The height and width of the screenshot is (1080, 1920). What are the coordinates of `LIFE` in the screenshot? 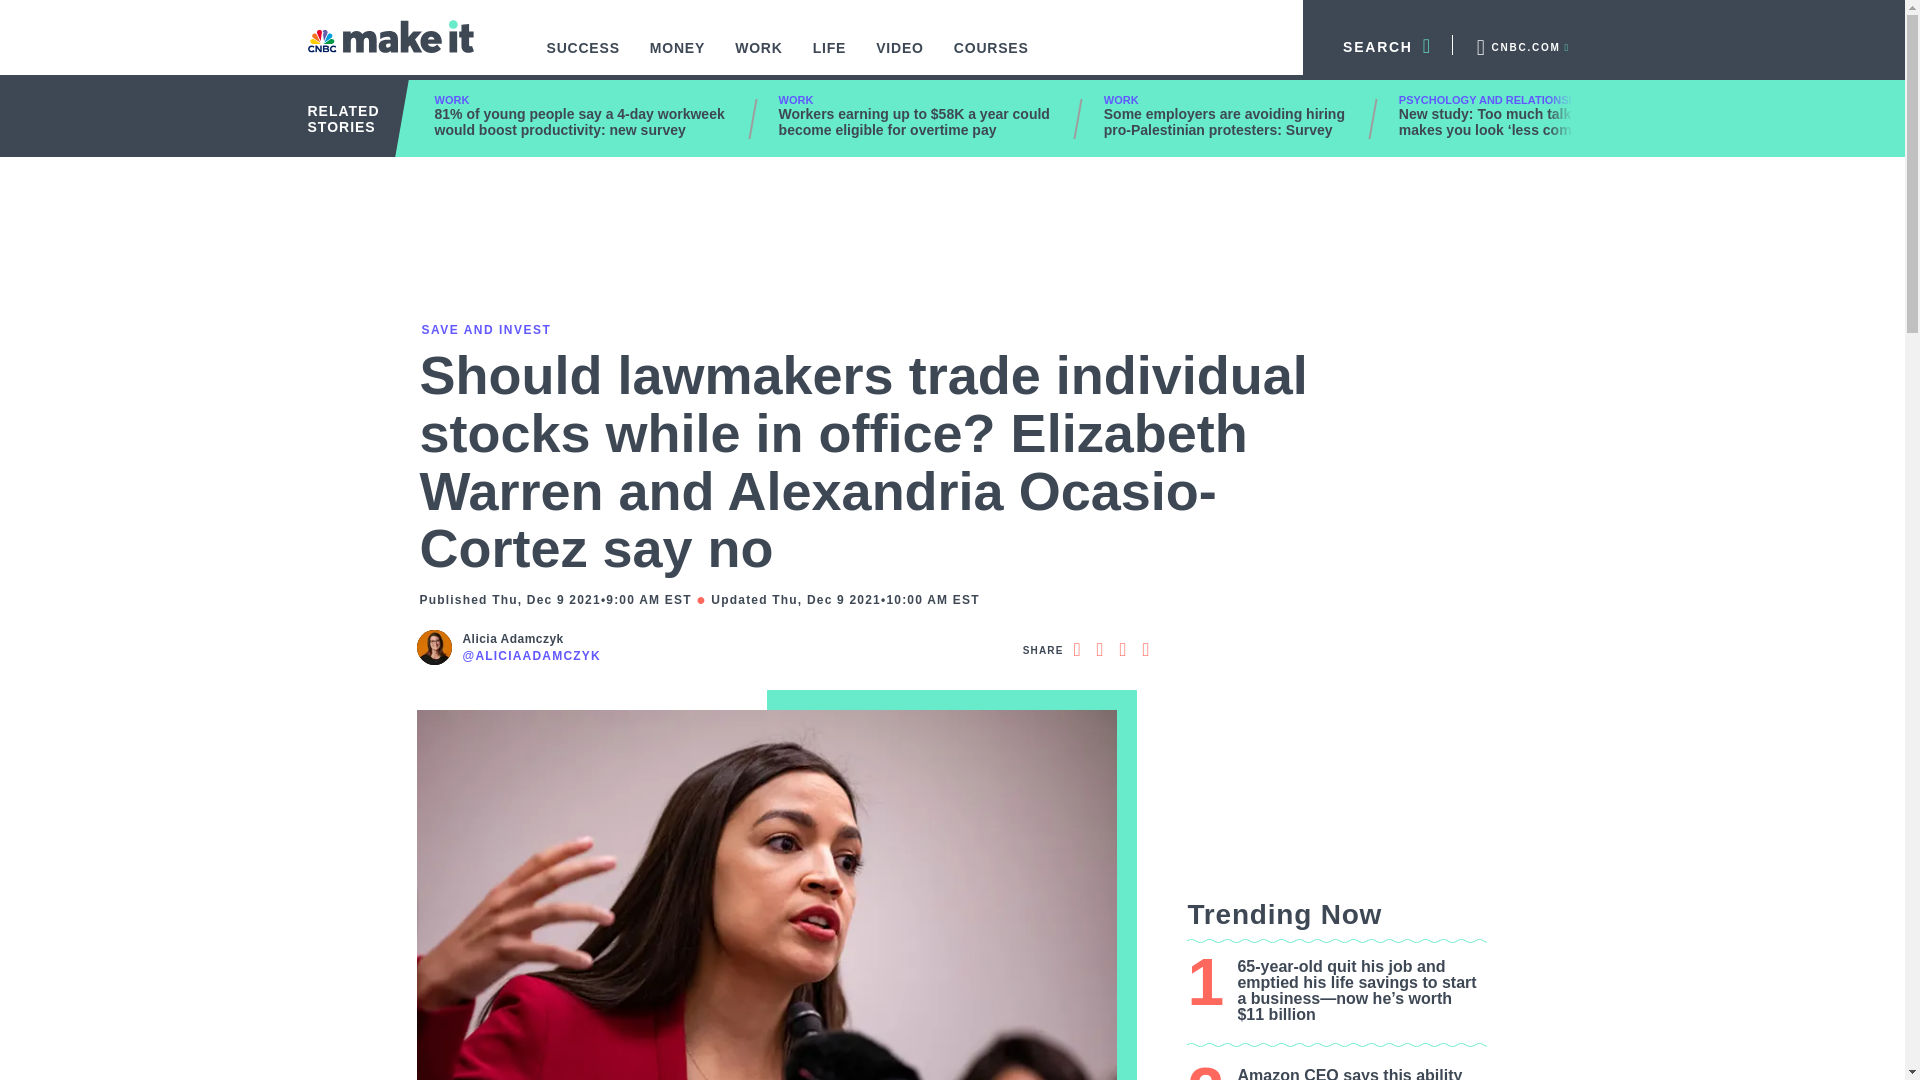 It's located at (830, 58).